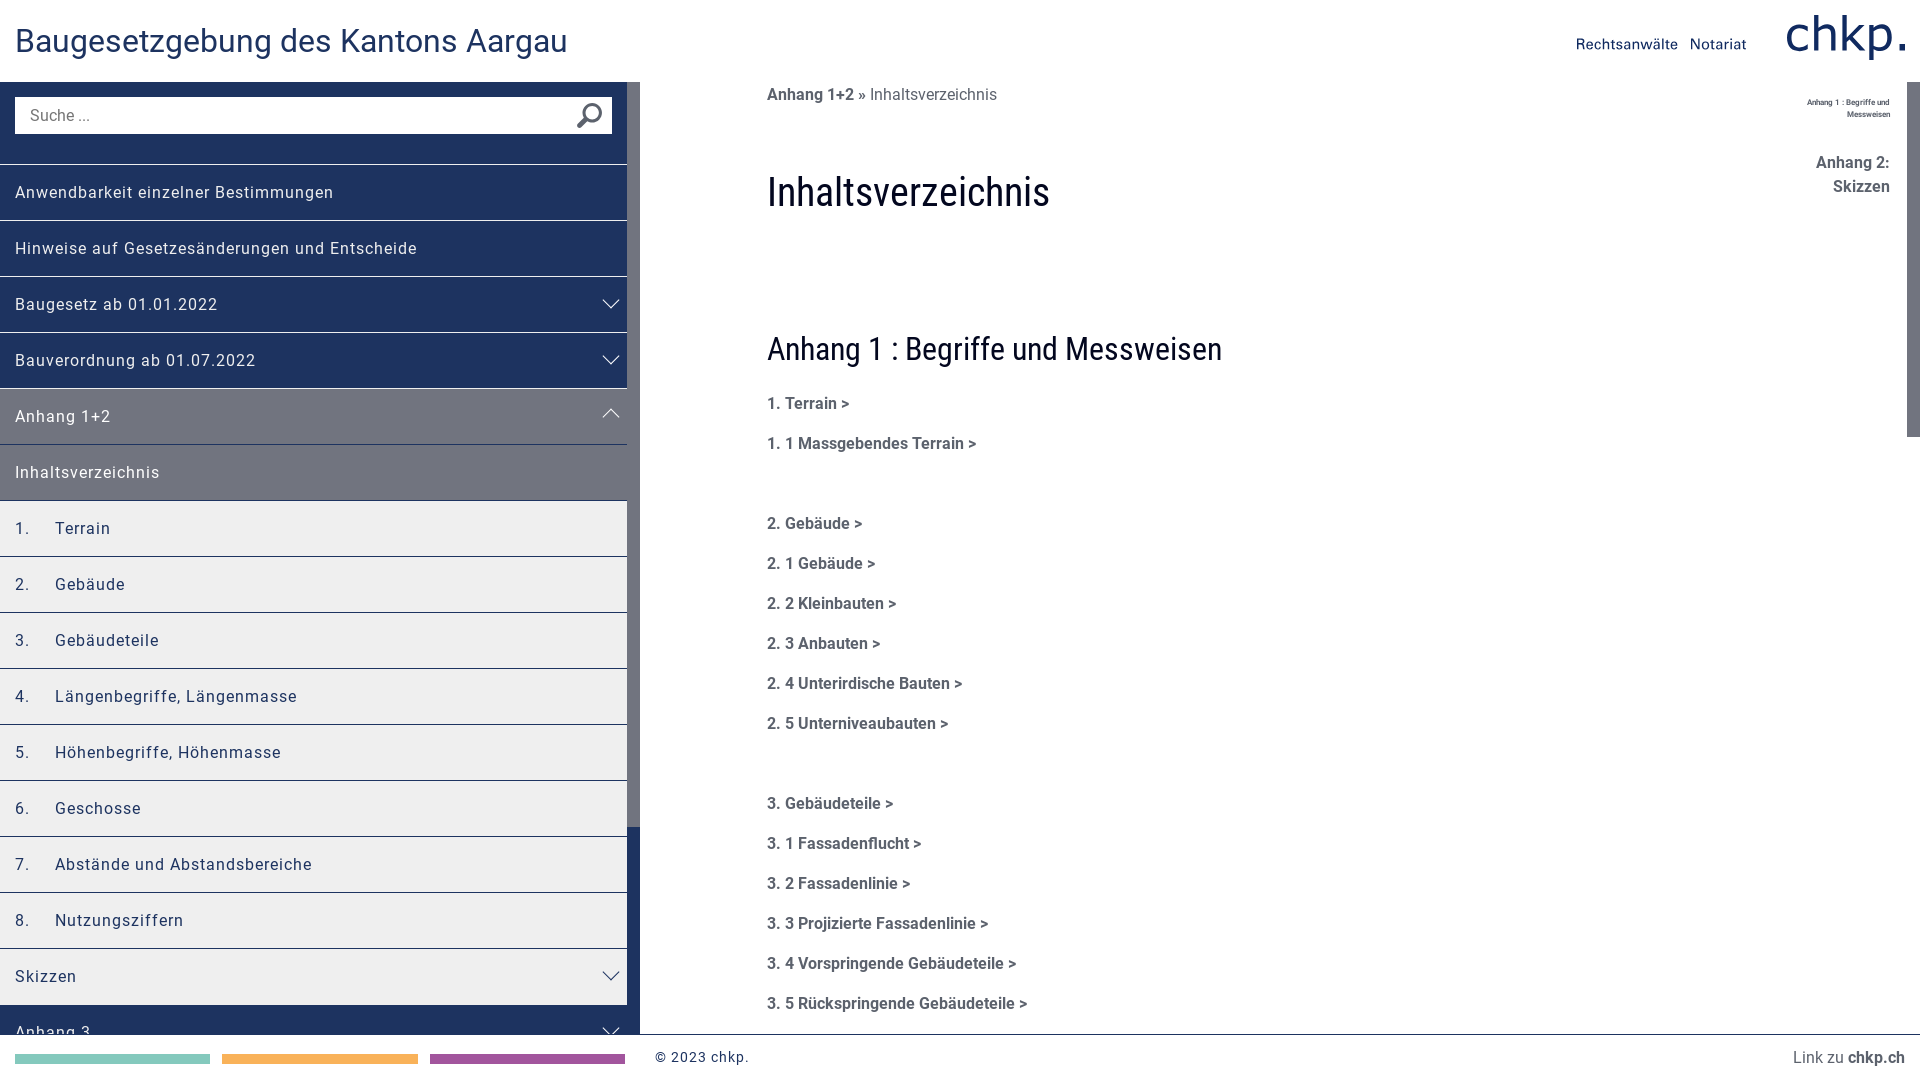 The image size is (1920, 1080). What do you see at coordinates (858, 724) in the screenshot?
I see `2. 5 Unterniveaubauten >` at bounding box center [858, 724].